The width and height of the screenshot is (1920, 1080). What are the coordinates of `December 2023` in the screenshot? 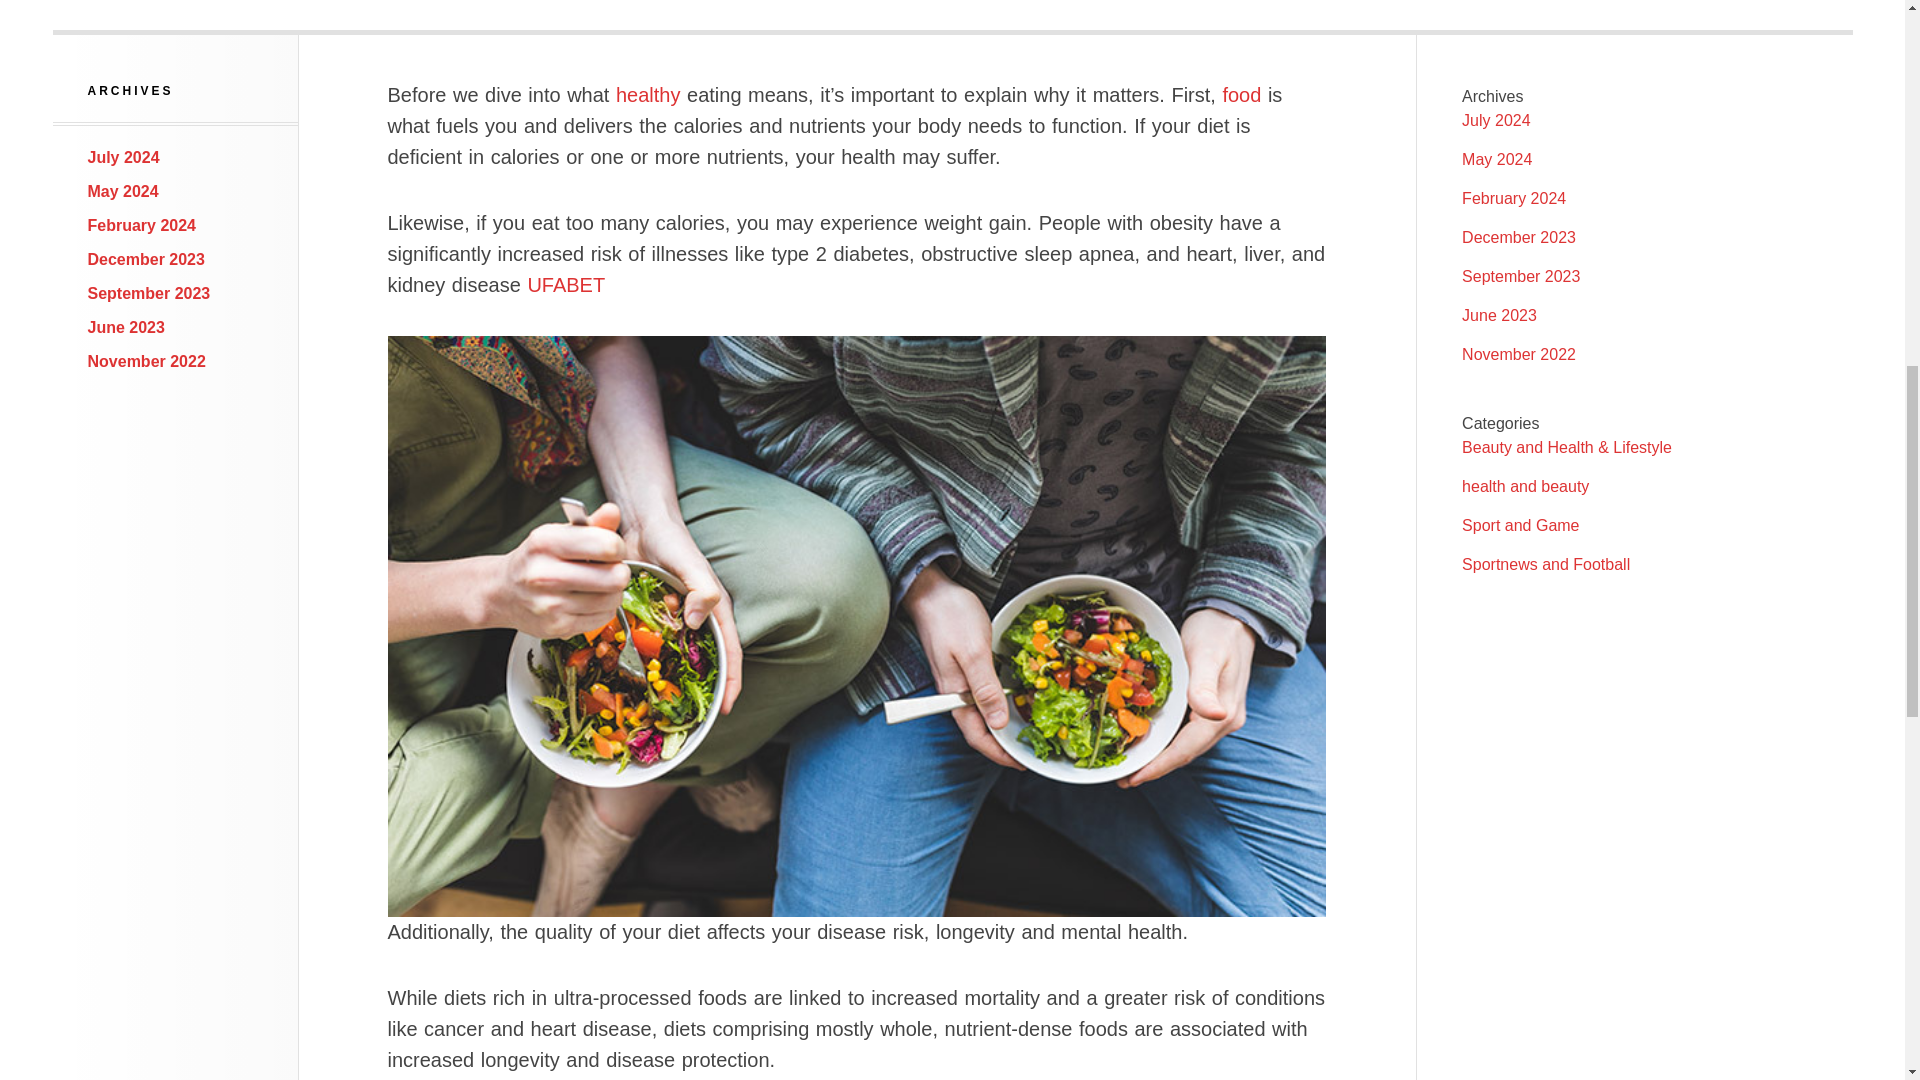 It's located at (146, 258).